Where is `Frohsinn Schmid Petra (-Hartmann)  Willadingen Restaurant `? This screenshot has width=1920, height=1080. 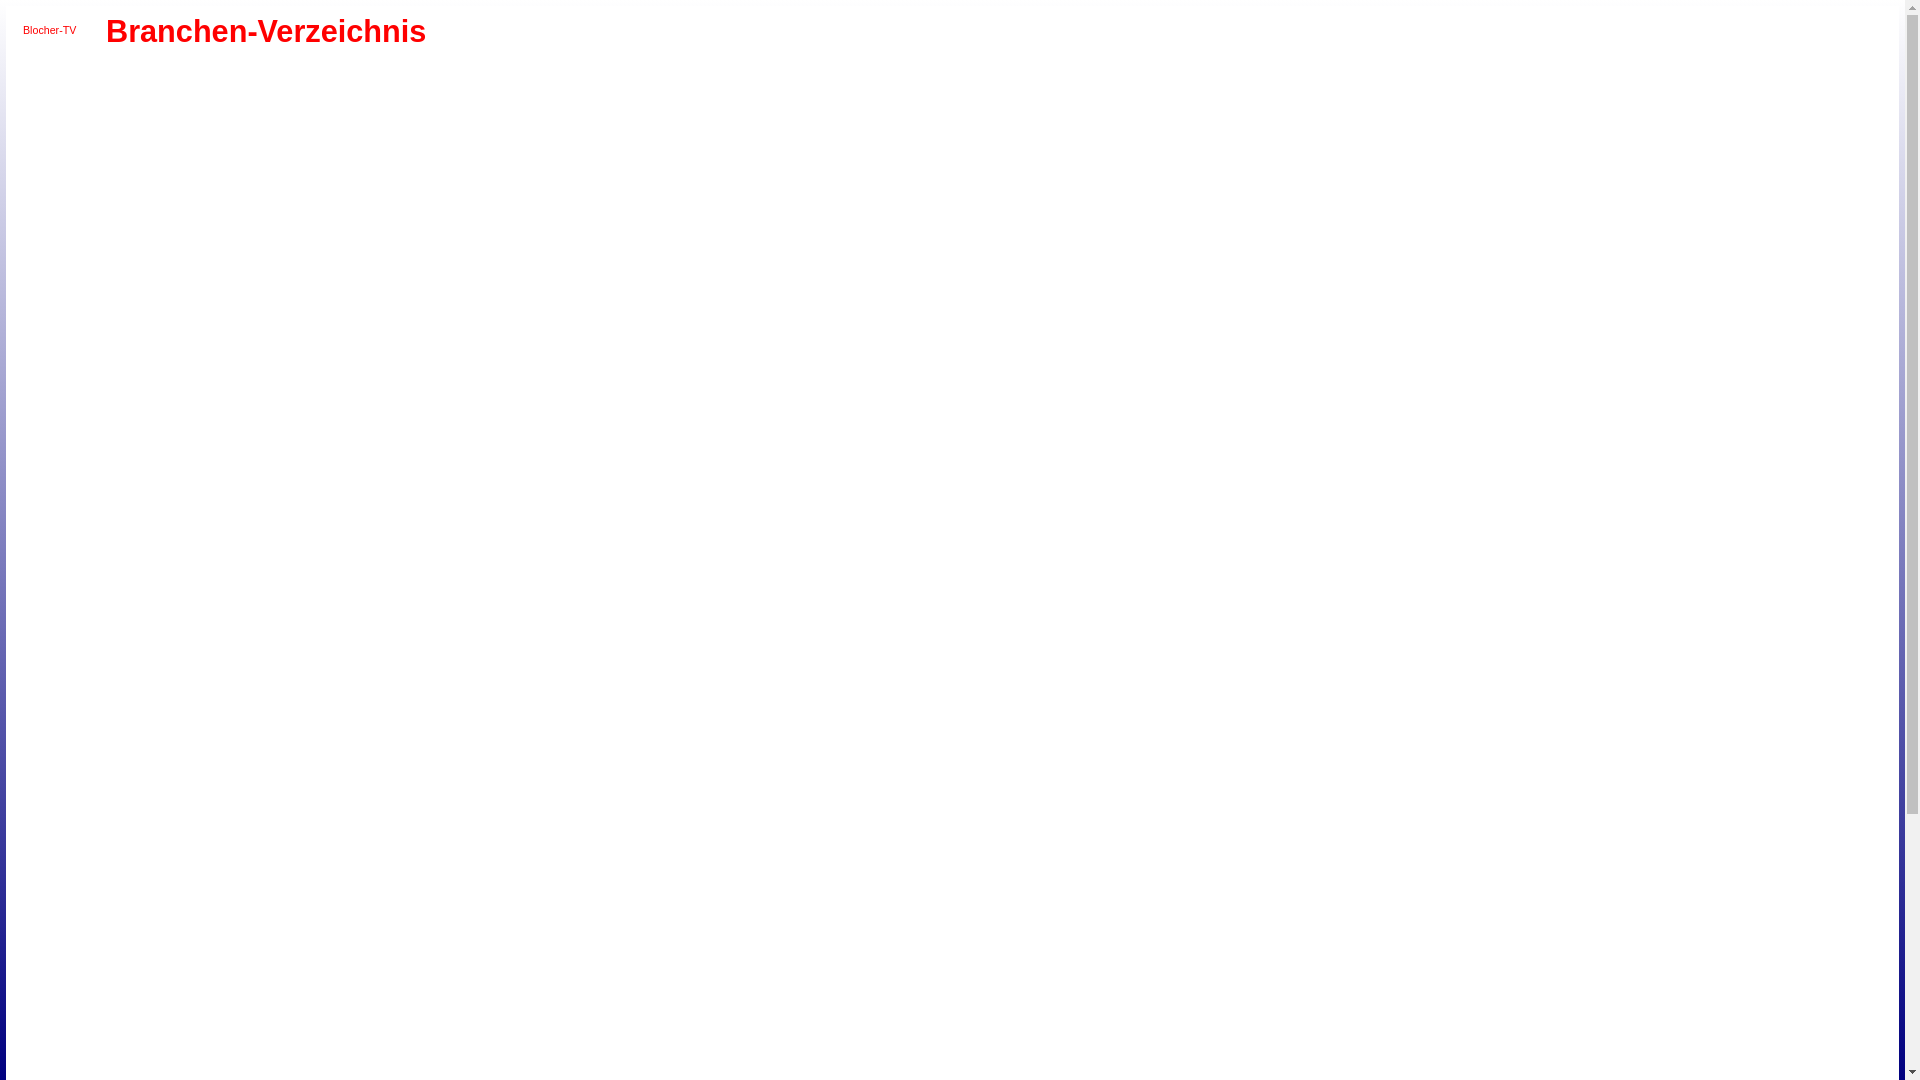 Frohsinn Schmid Petra (-Hartmann)  Willadingen Restaurant  is located at coordinates (419, 563).